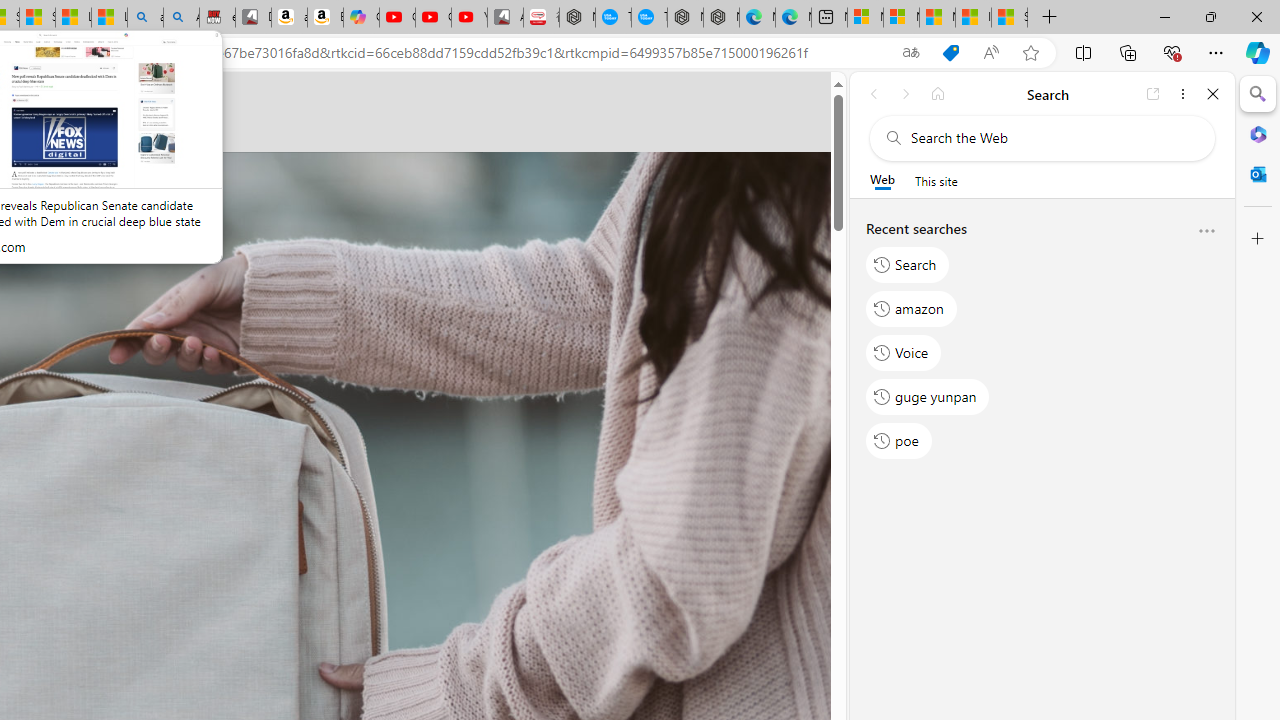 This screenshot has height=720, width=1280. I want to click on Customize, so click(1258, 239).